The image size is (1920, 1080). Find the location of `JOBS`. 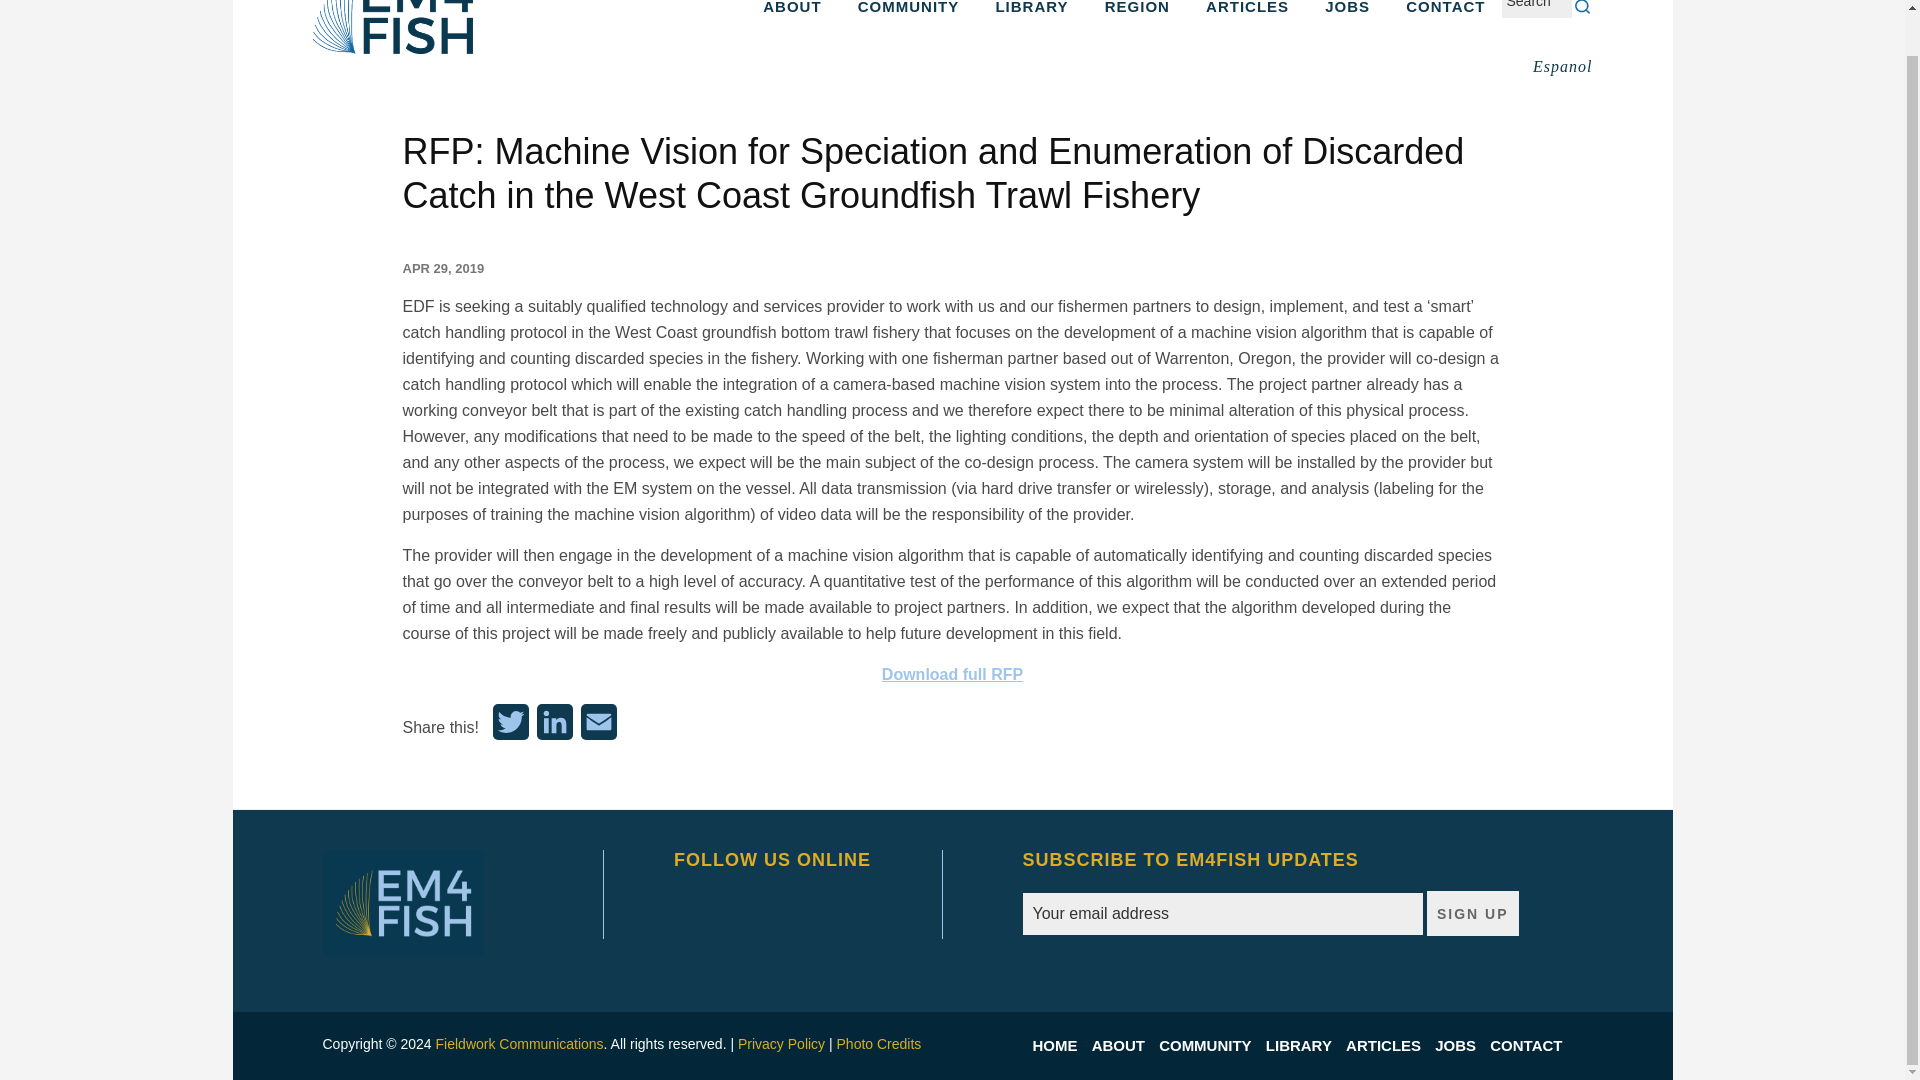

JOBS is located at coordinates (1460, 1046).